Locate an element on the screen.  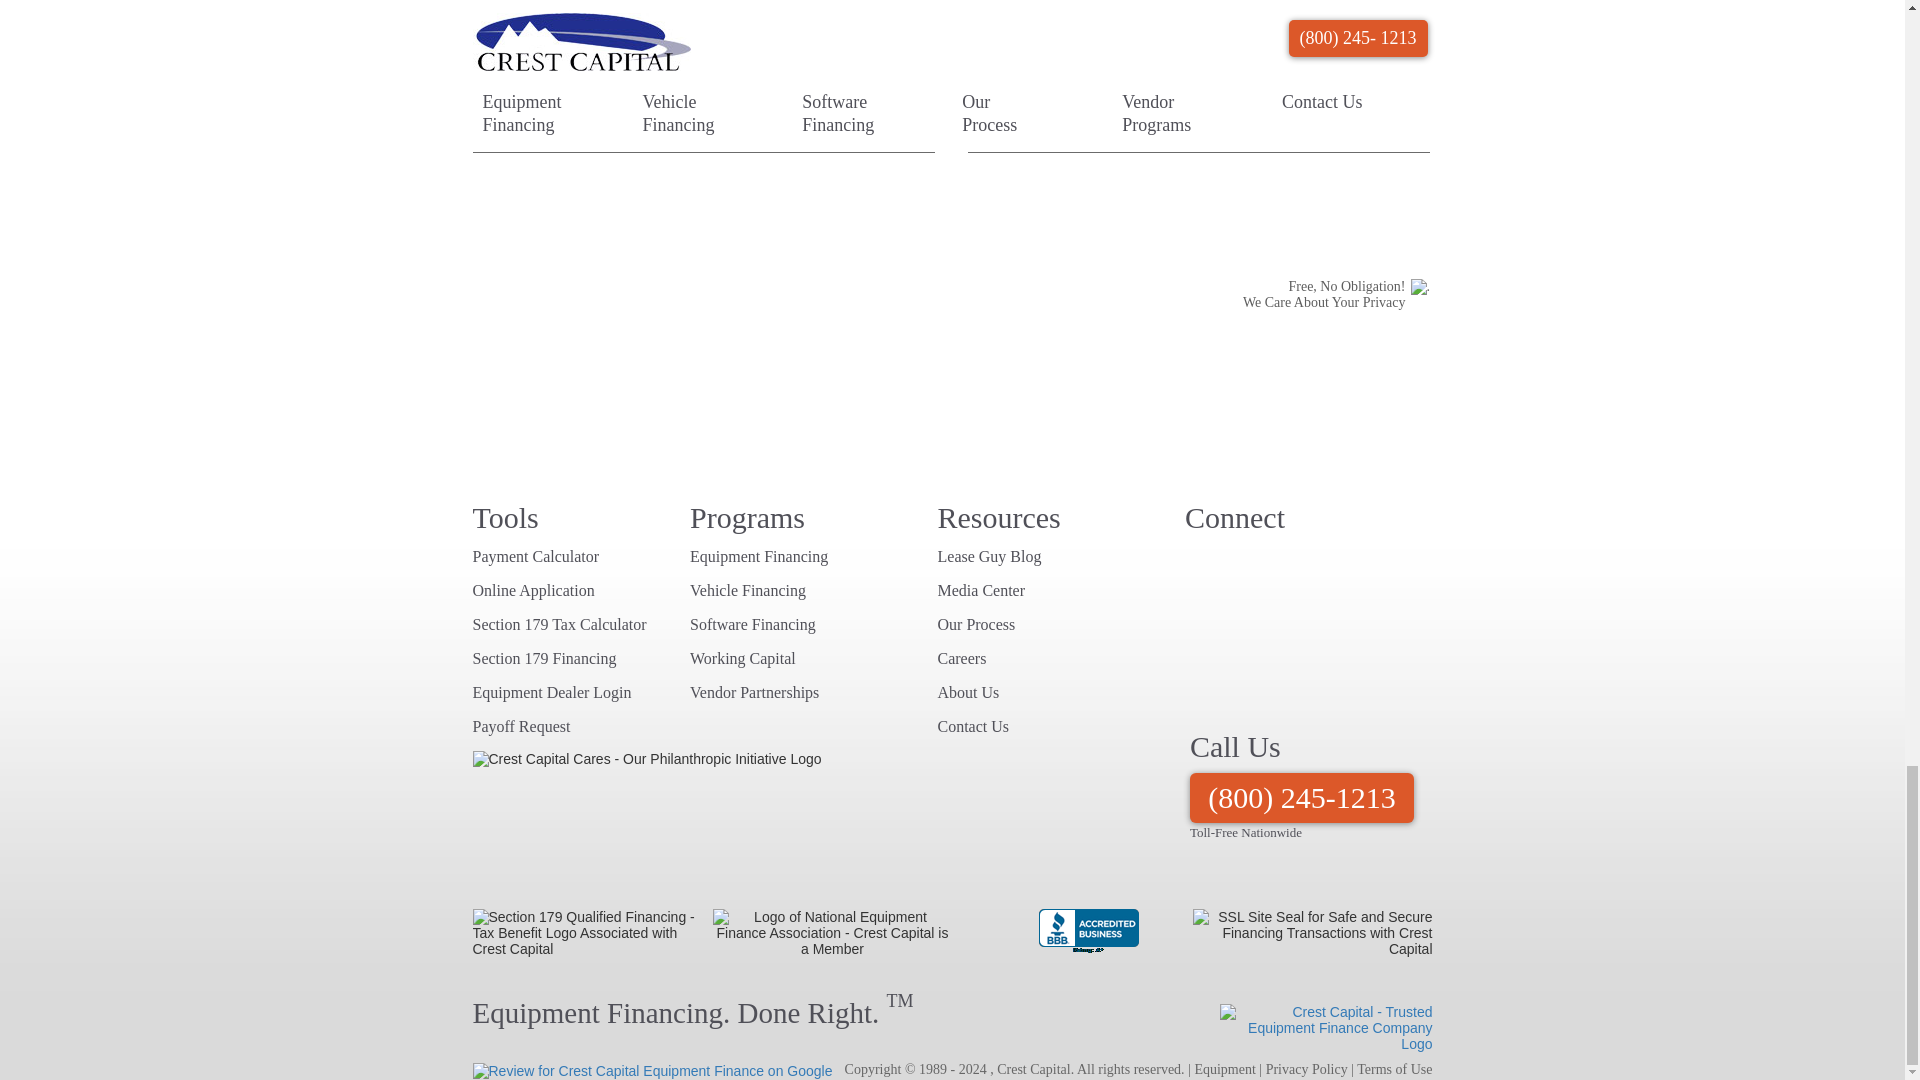
Lease Guy Blog is located at coordinates (1202, 562).